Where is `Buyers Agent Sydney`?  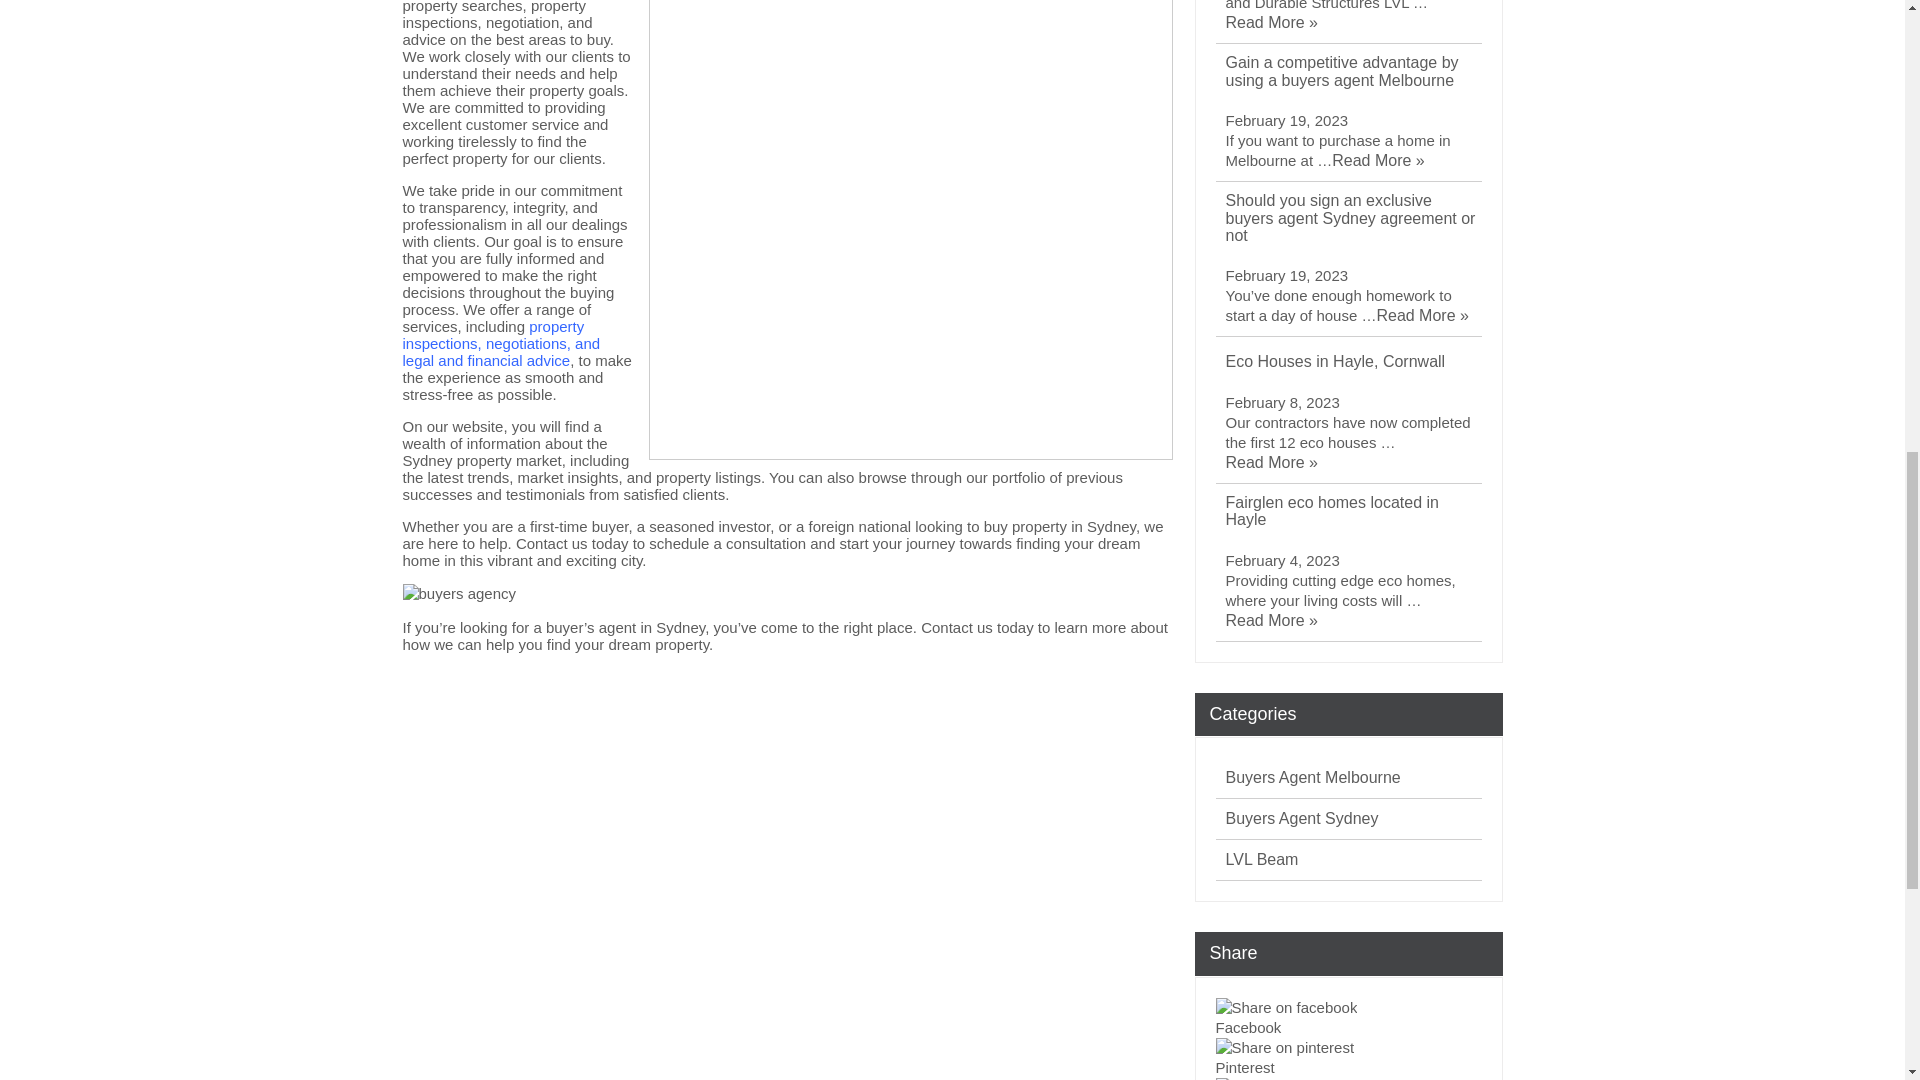
Buyers Agent Sydney is located at coordinates (1302, 818).